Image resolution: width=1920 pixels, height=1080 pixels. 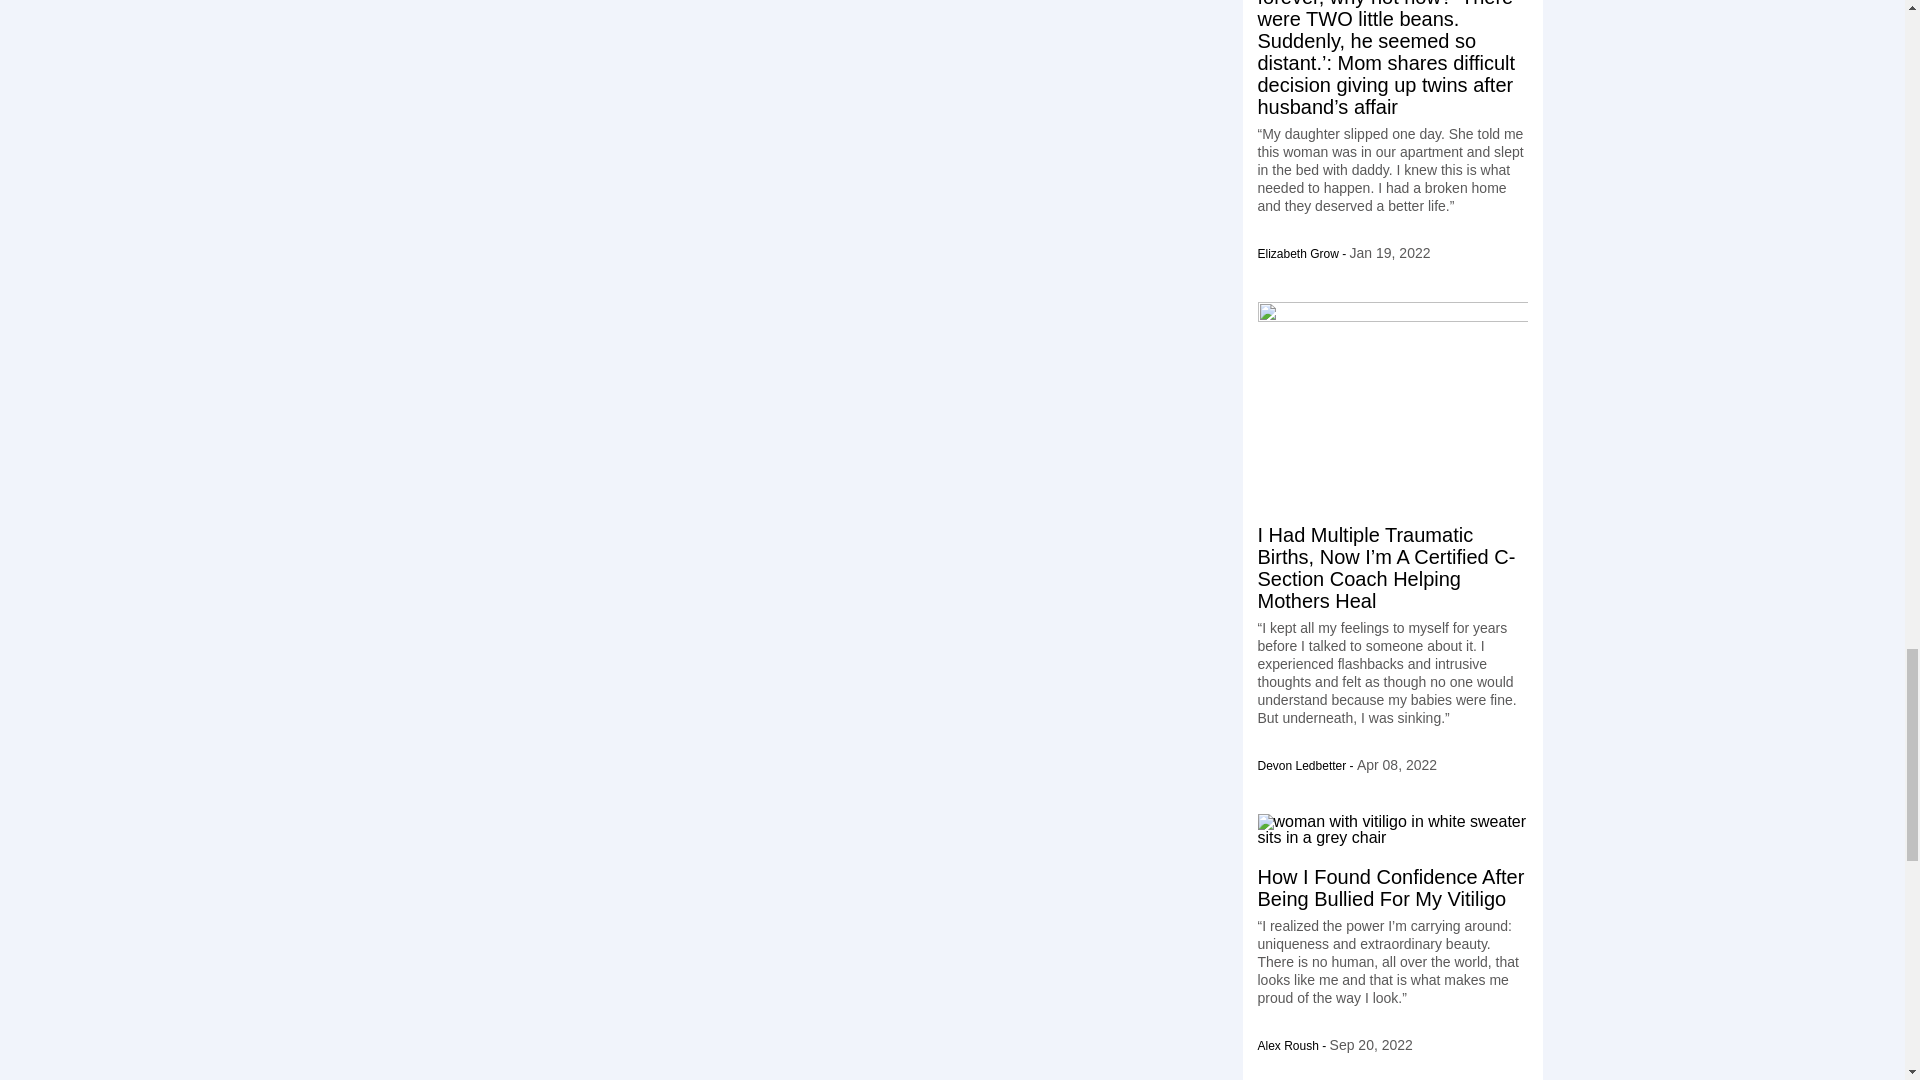 What do you see at coordinates (1390, 252) in the screenshot?
I see `January 19, 2022` at bounding box center [1390, 252].